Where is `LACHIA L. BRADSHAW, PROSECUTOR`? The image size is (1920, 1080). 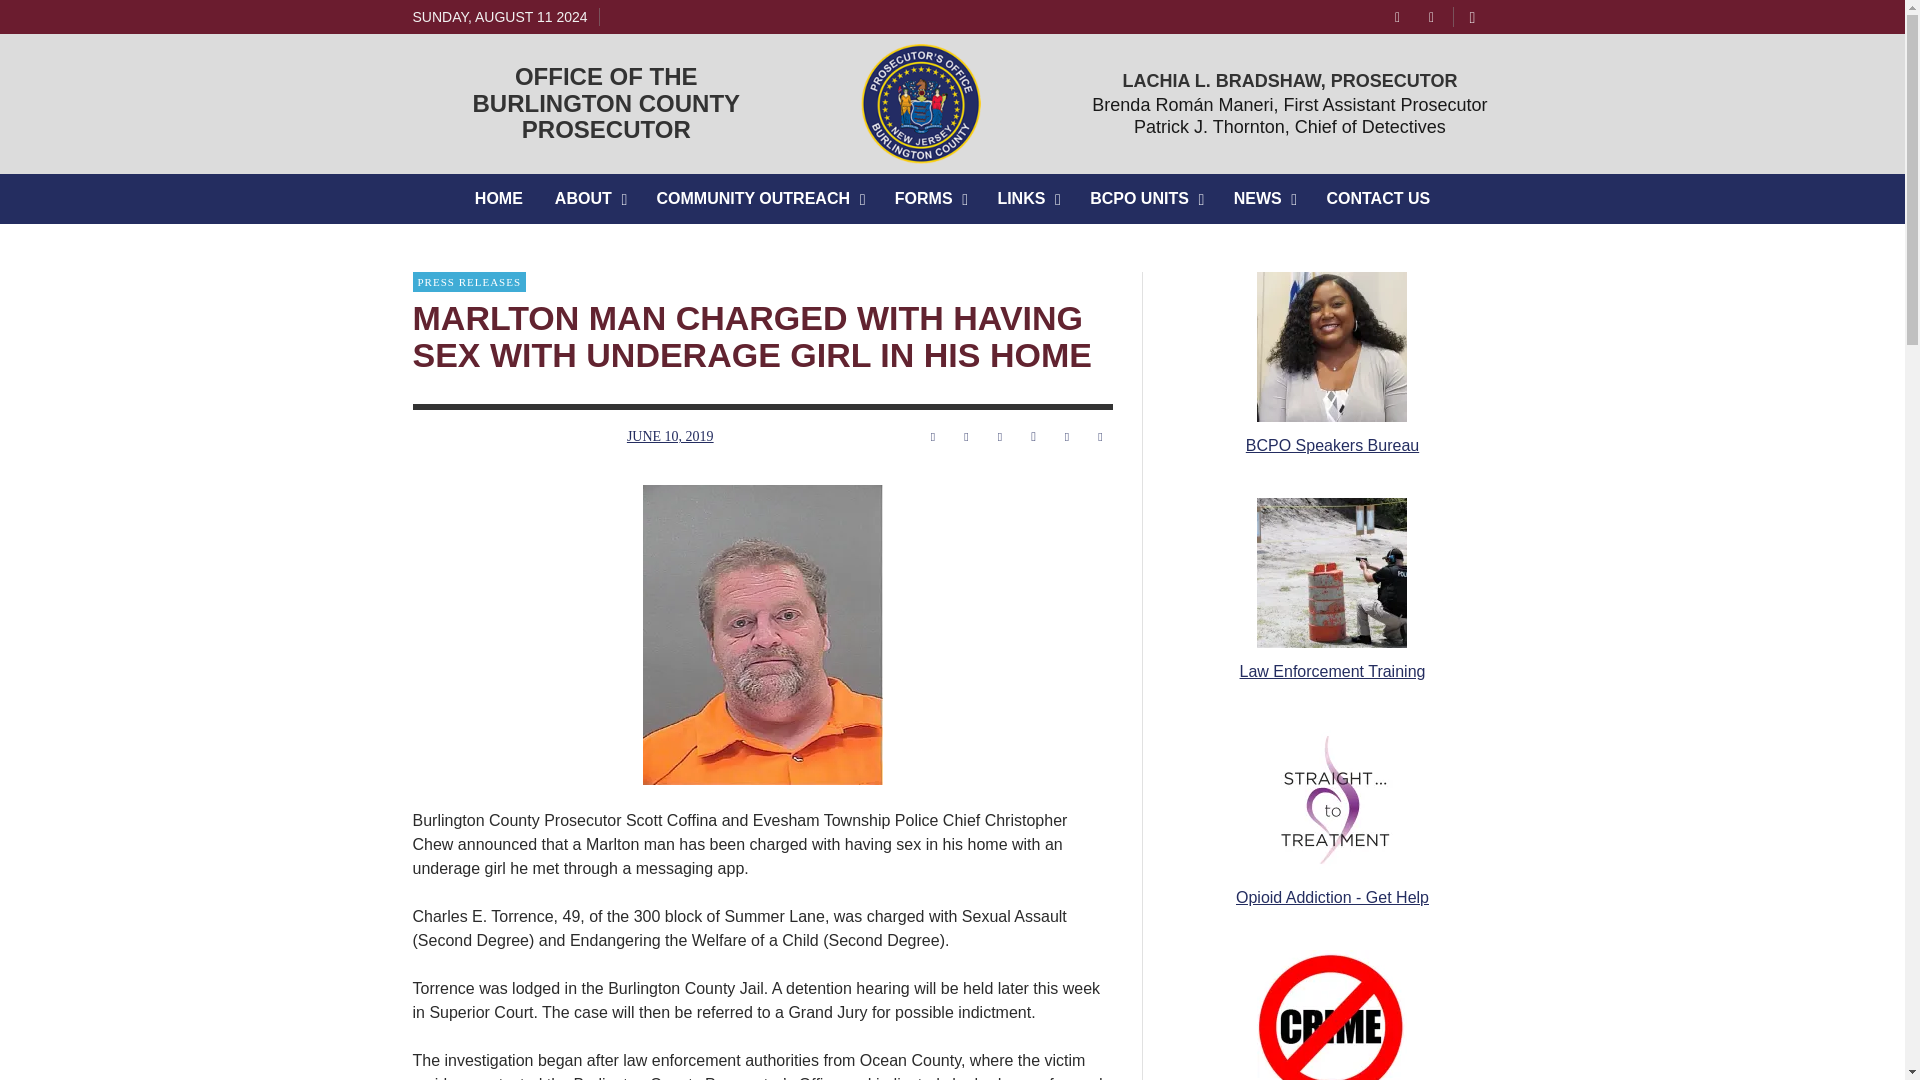 LACHIA L. BRADSHAW, PROSECUTOR is located at coordinates (1289, 80).